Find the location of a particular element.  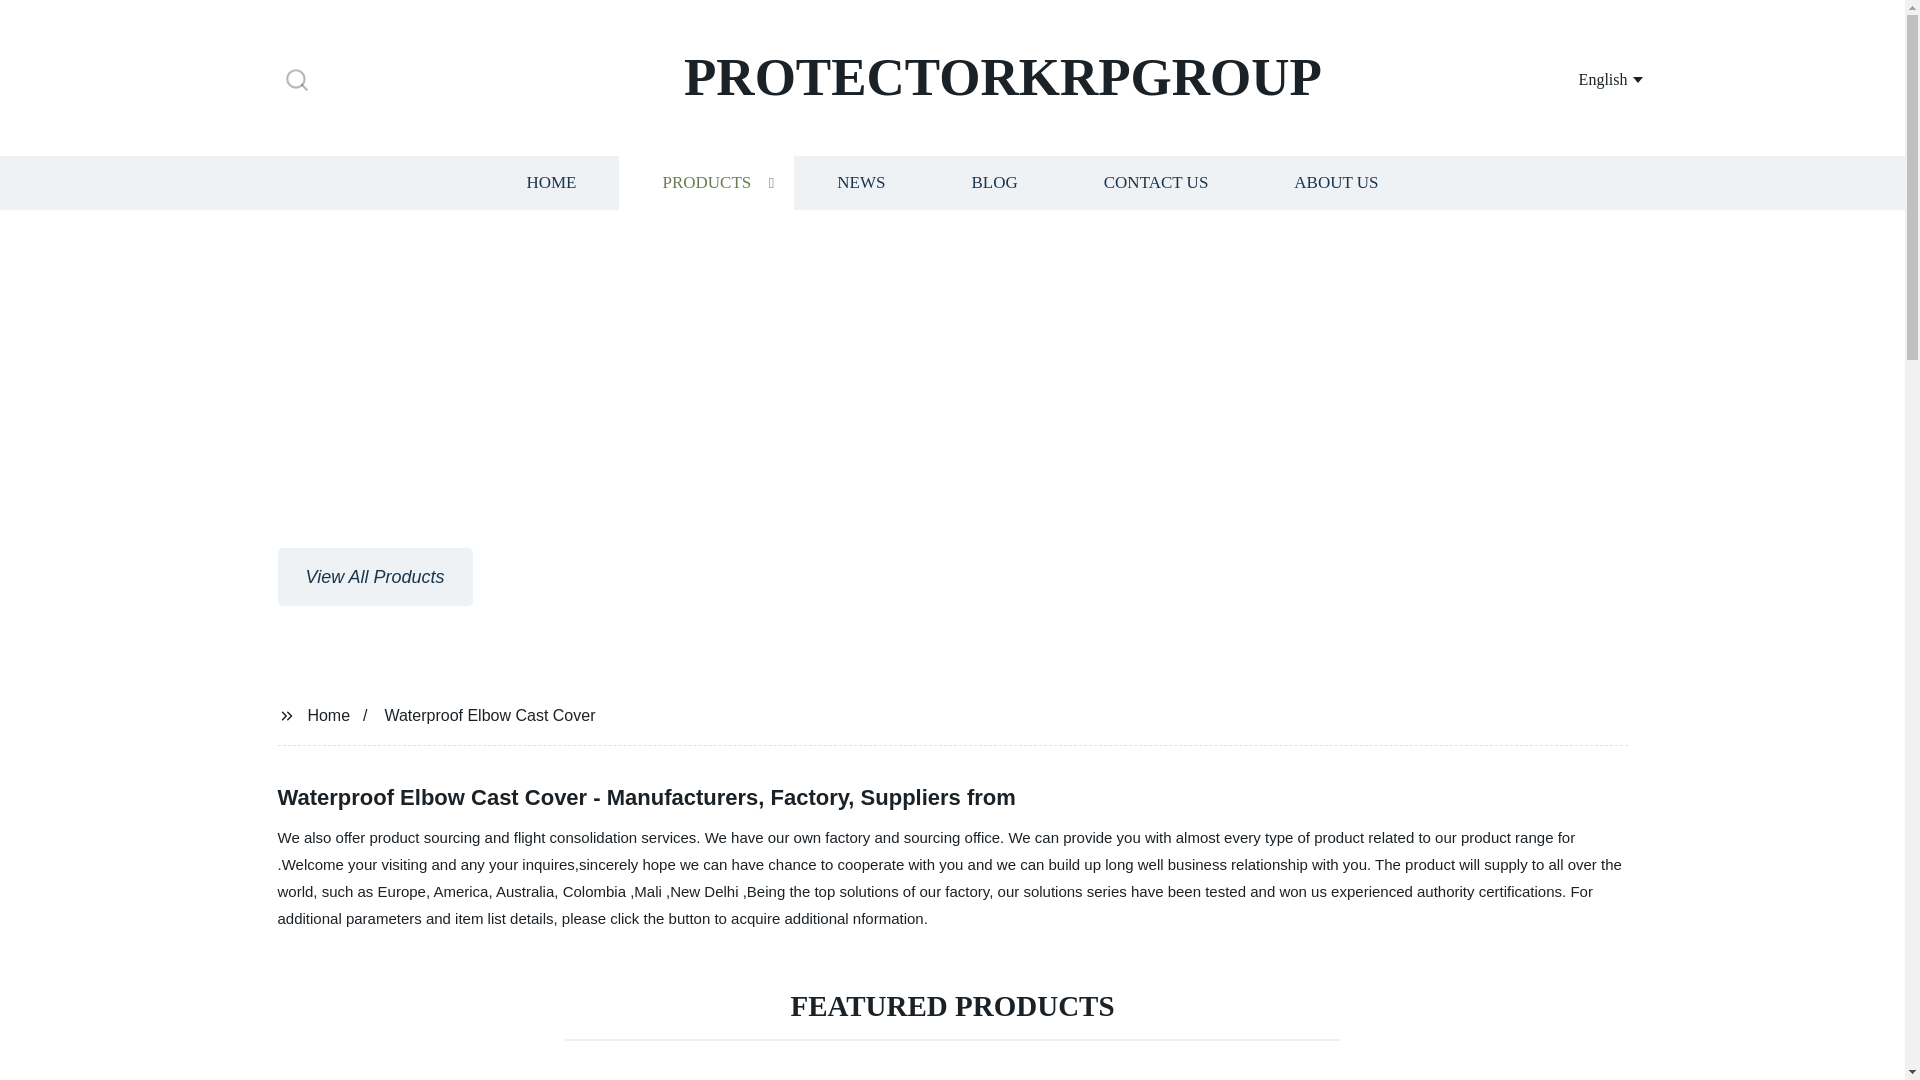

English is located at coordinates (1586, 78).